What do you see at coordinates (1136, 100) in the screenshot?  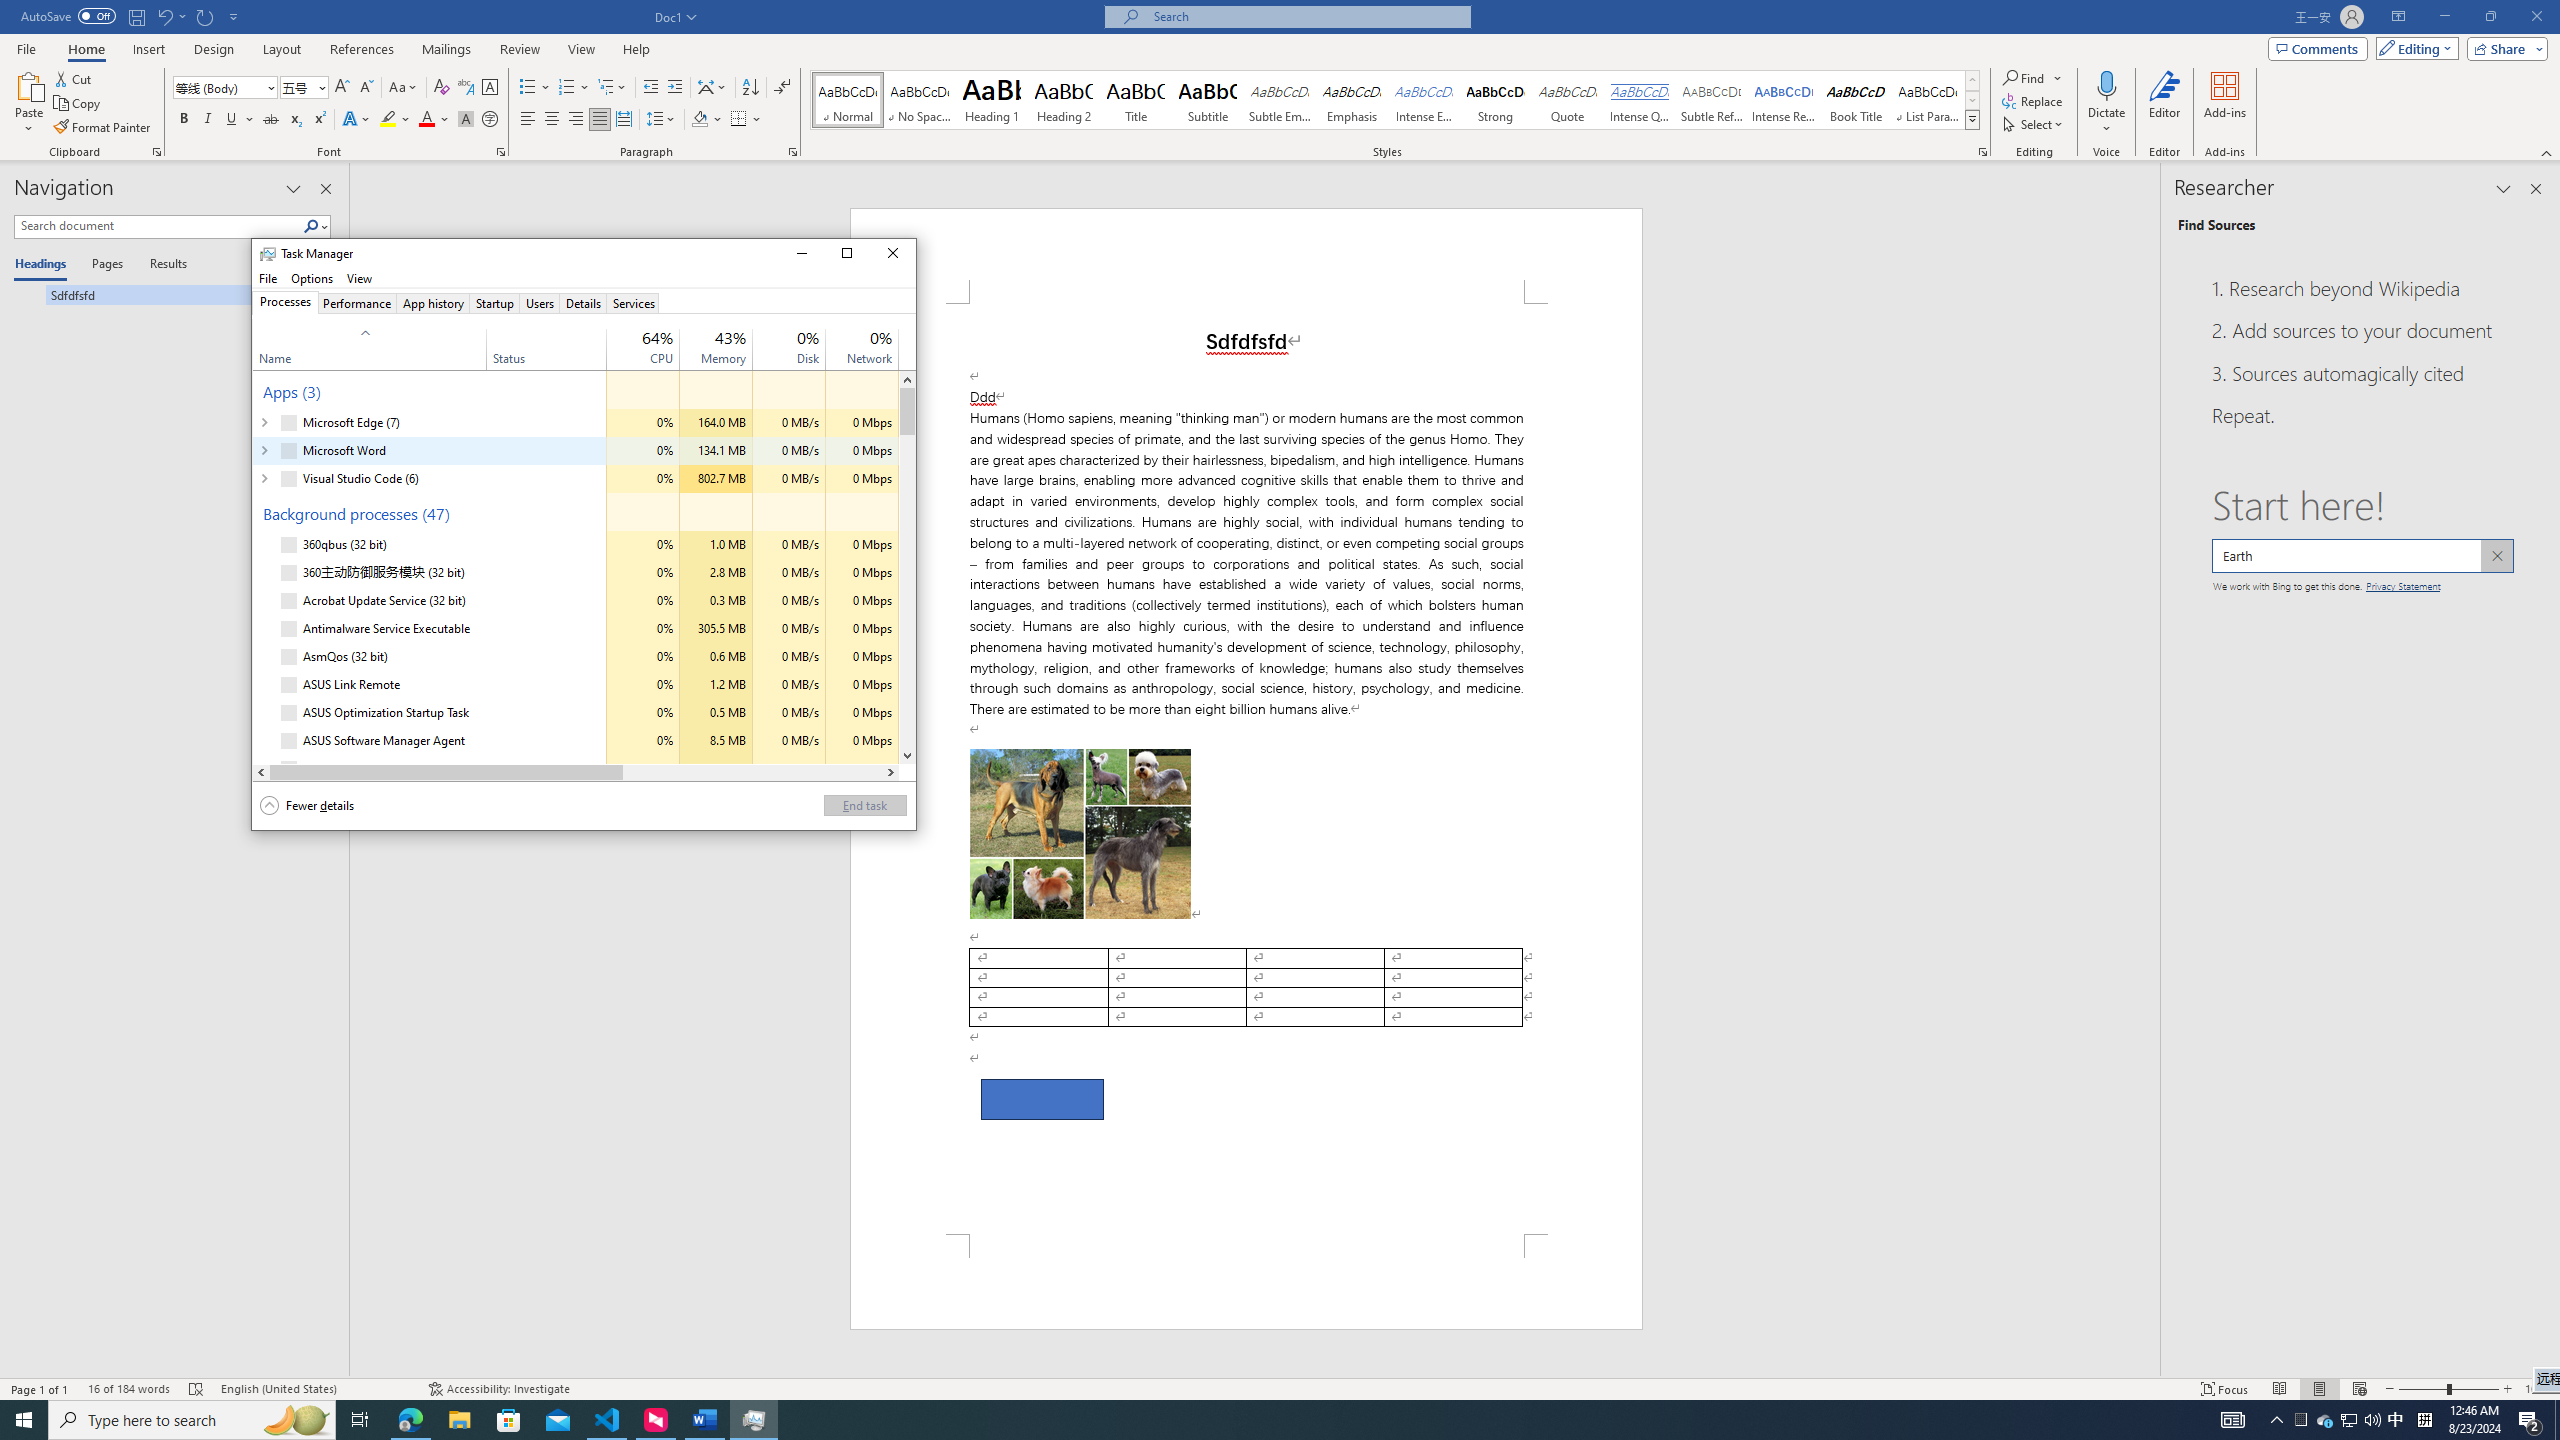 I see `Title` at bounding box center [1136, 100].